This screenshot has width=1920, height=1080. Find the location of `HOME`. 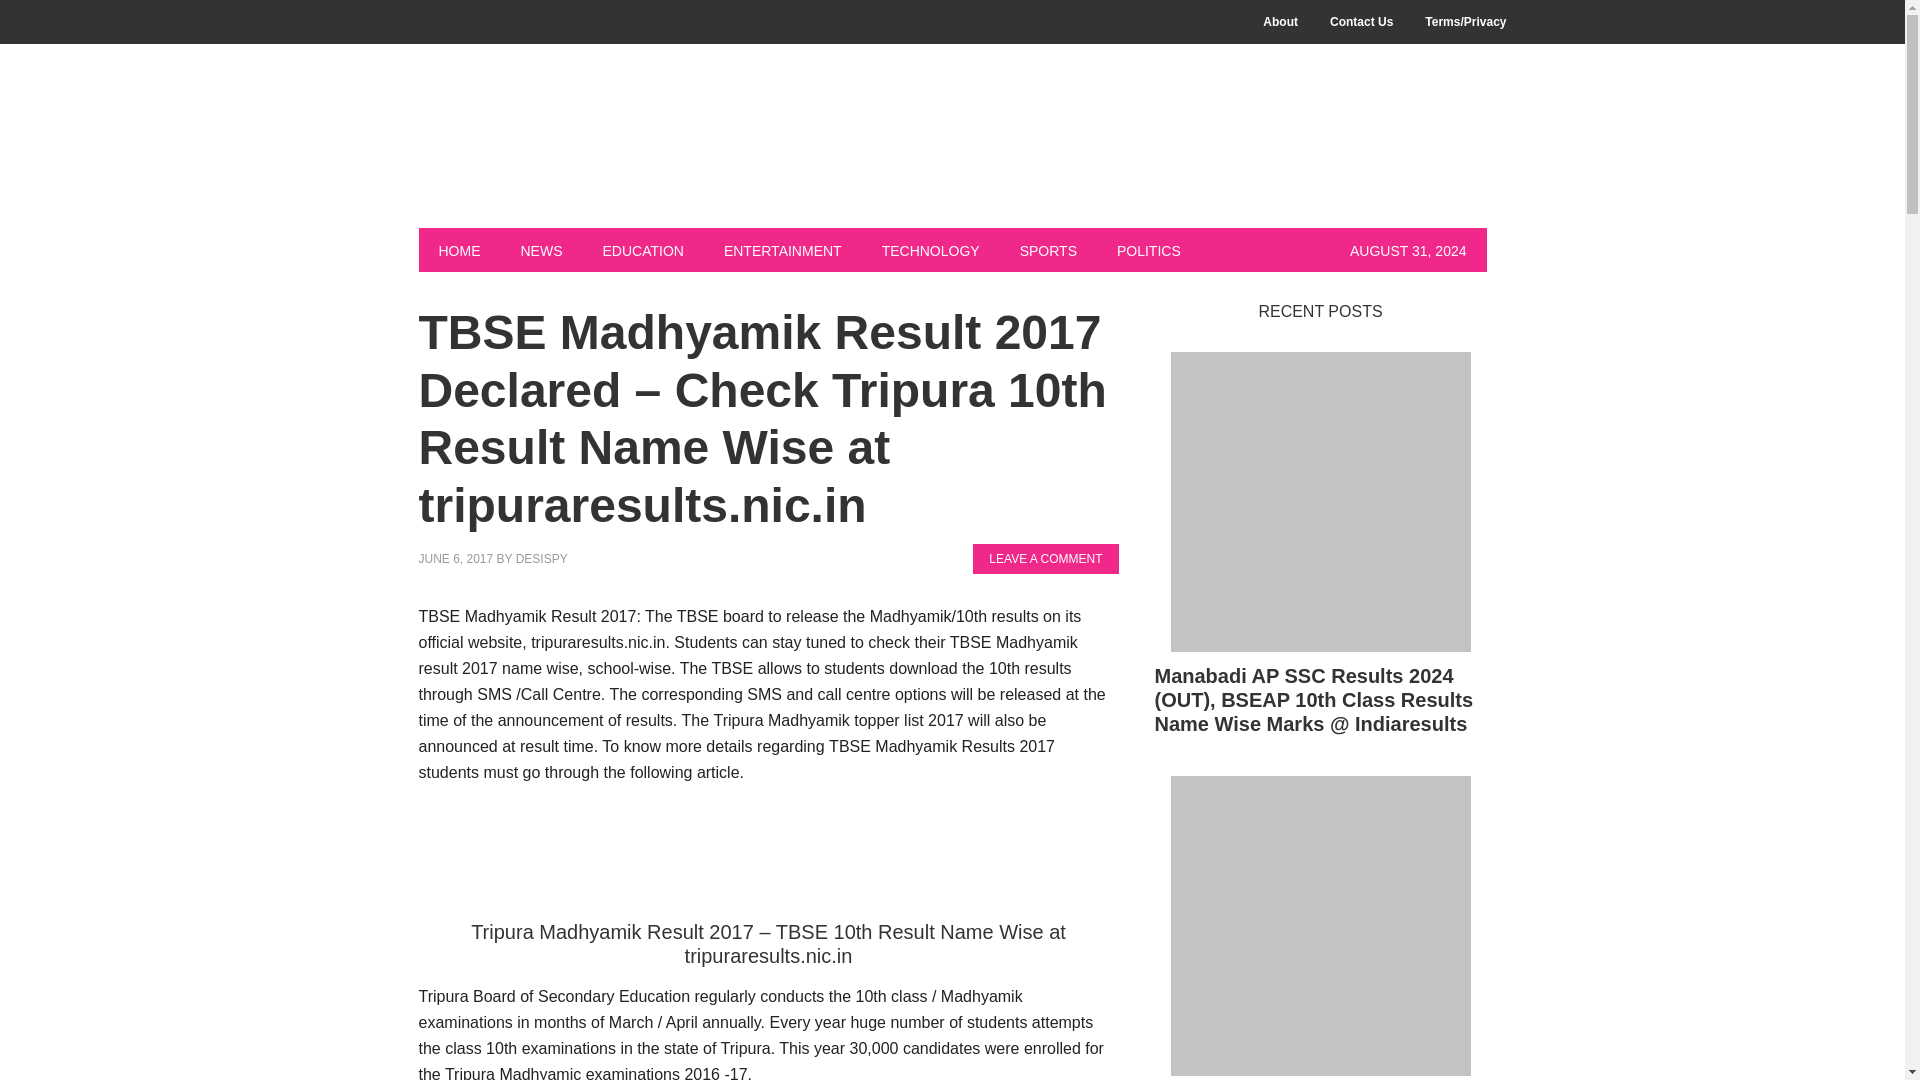

HOME is located at coordinates (458, 250).